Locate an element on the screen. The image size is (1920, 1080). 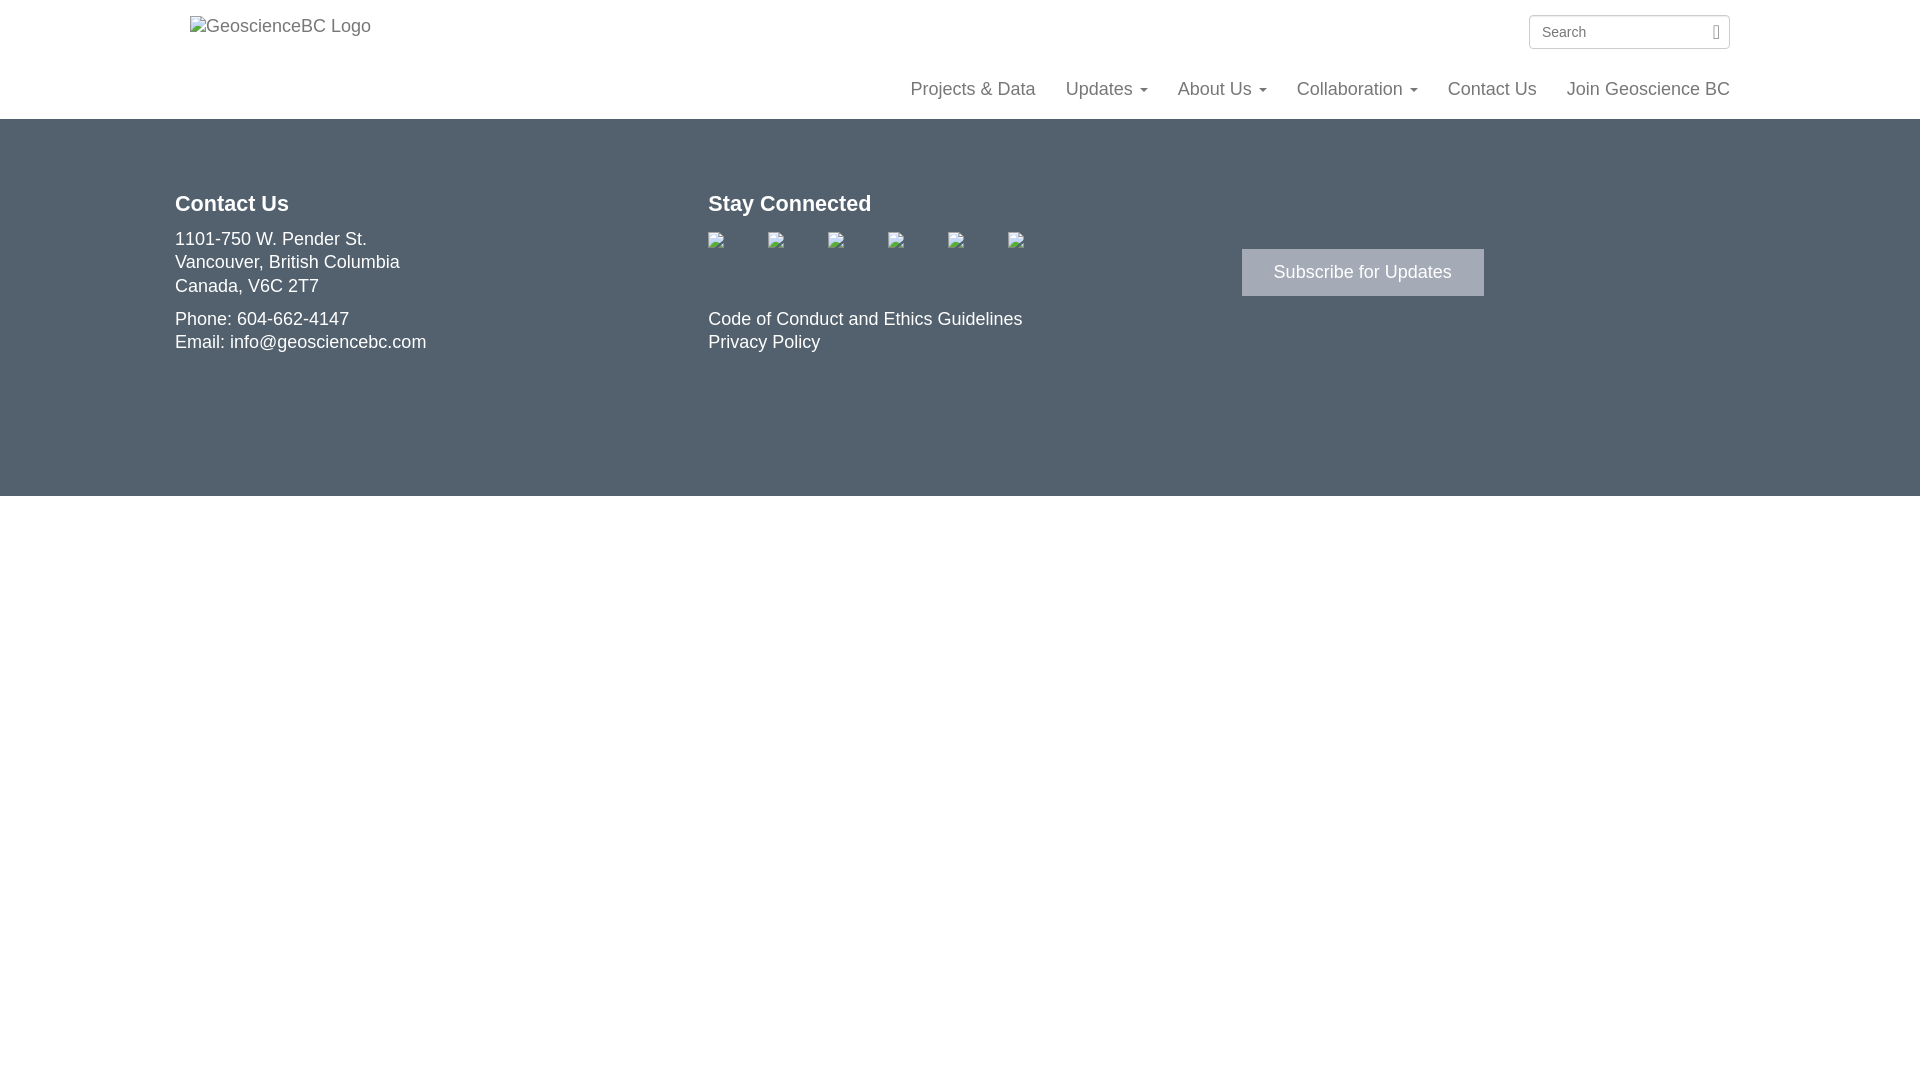
604-662-4147 is located at coordinates (292, 318).